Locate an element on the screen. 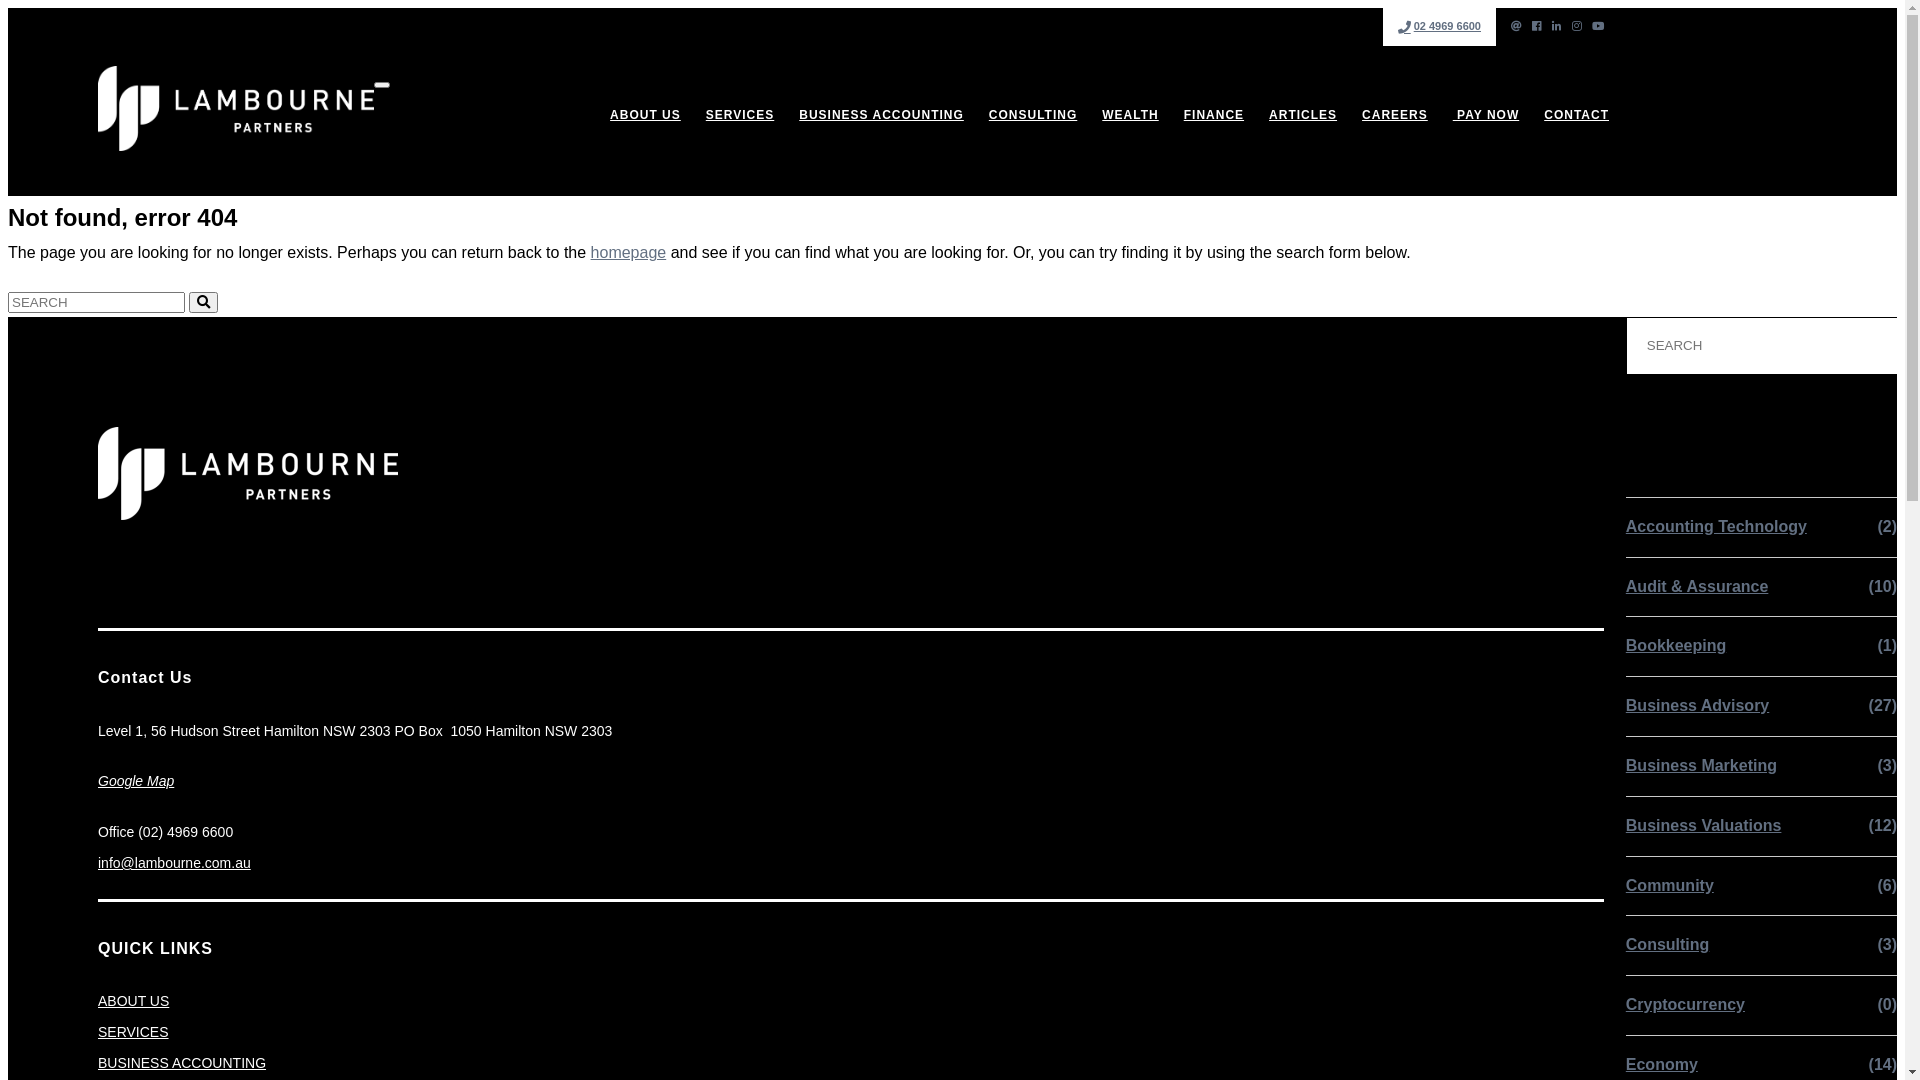 This screenshot has width=1920, height=1080. CONTACT is located at coordinates (1576, 116).